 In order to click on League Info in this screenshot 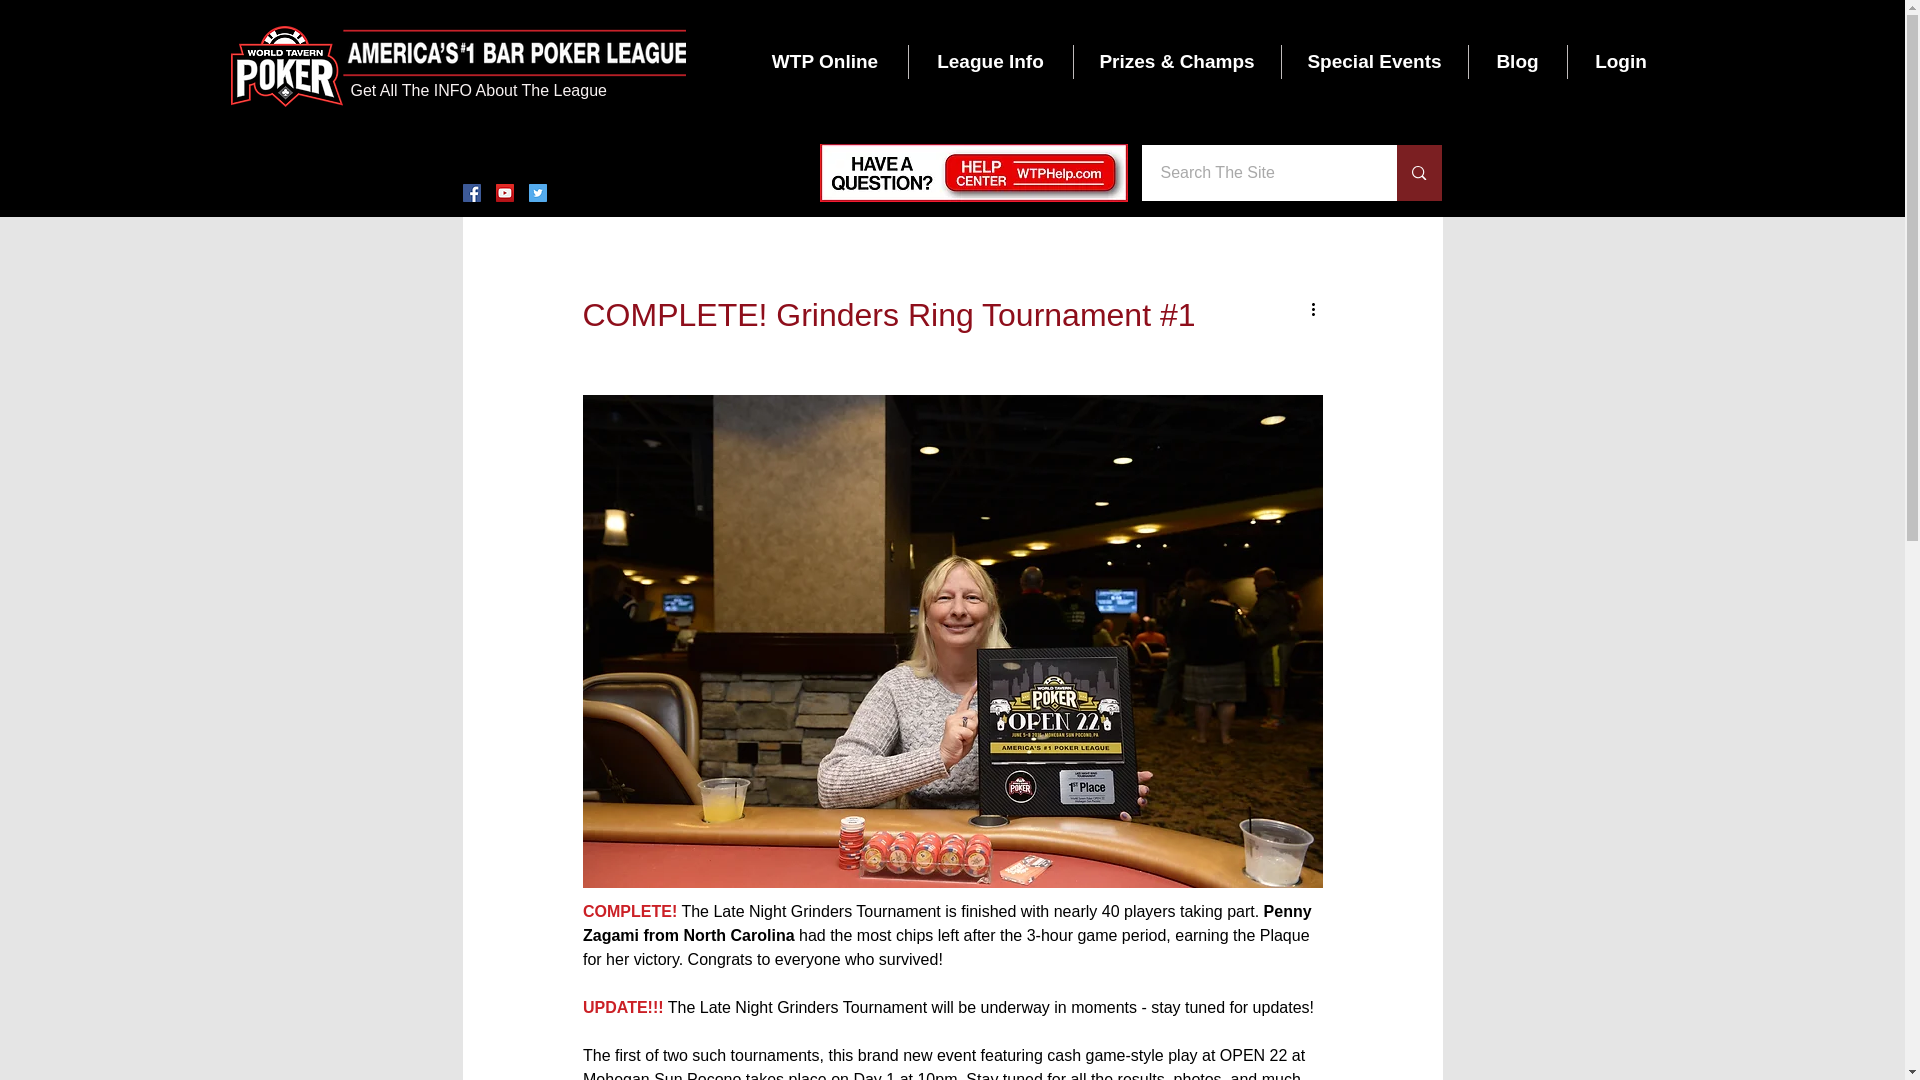, I will do `click(990, 62)`.